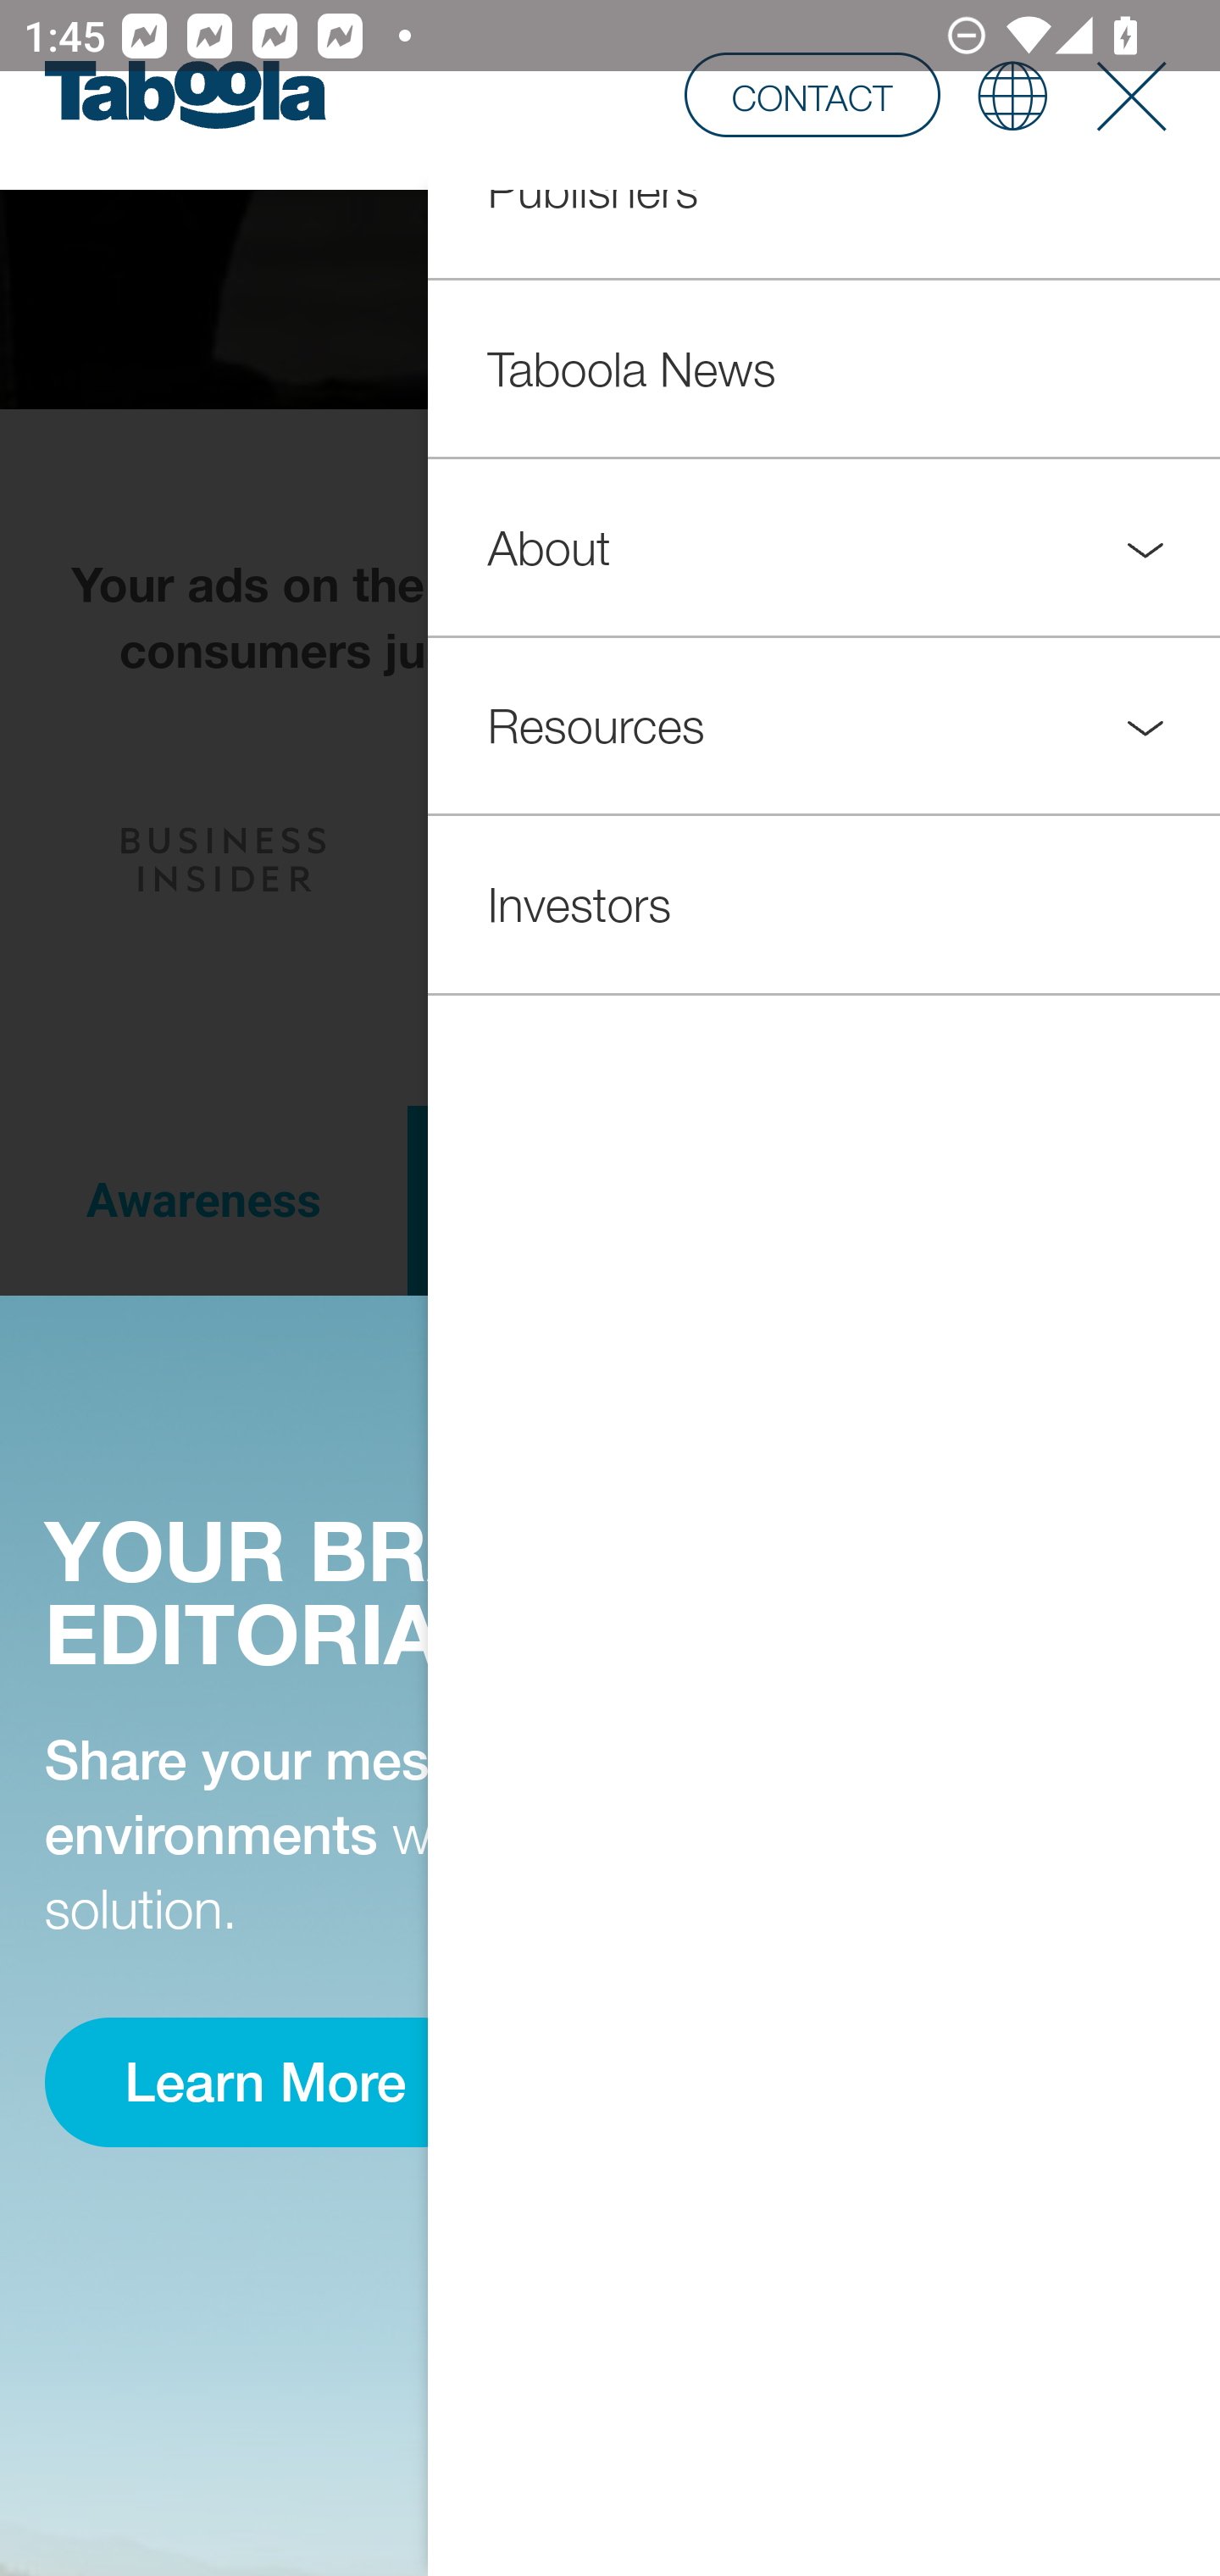  Describe the element at coordinates (185, 95) in the screenshot. I see `www.taboola` at that location.